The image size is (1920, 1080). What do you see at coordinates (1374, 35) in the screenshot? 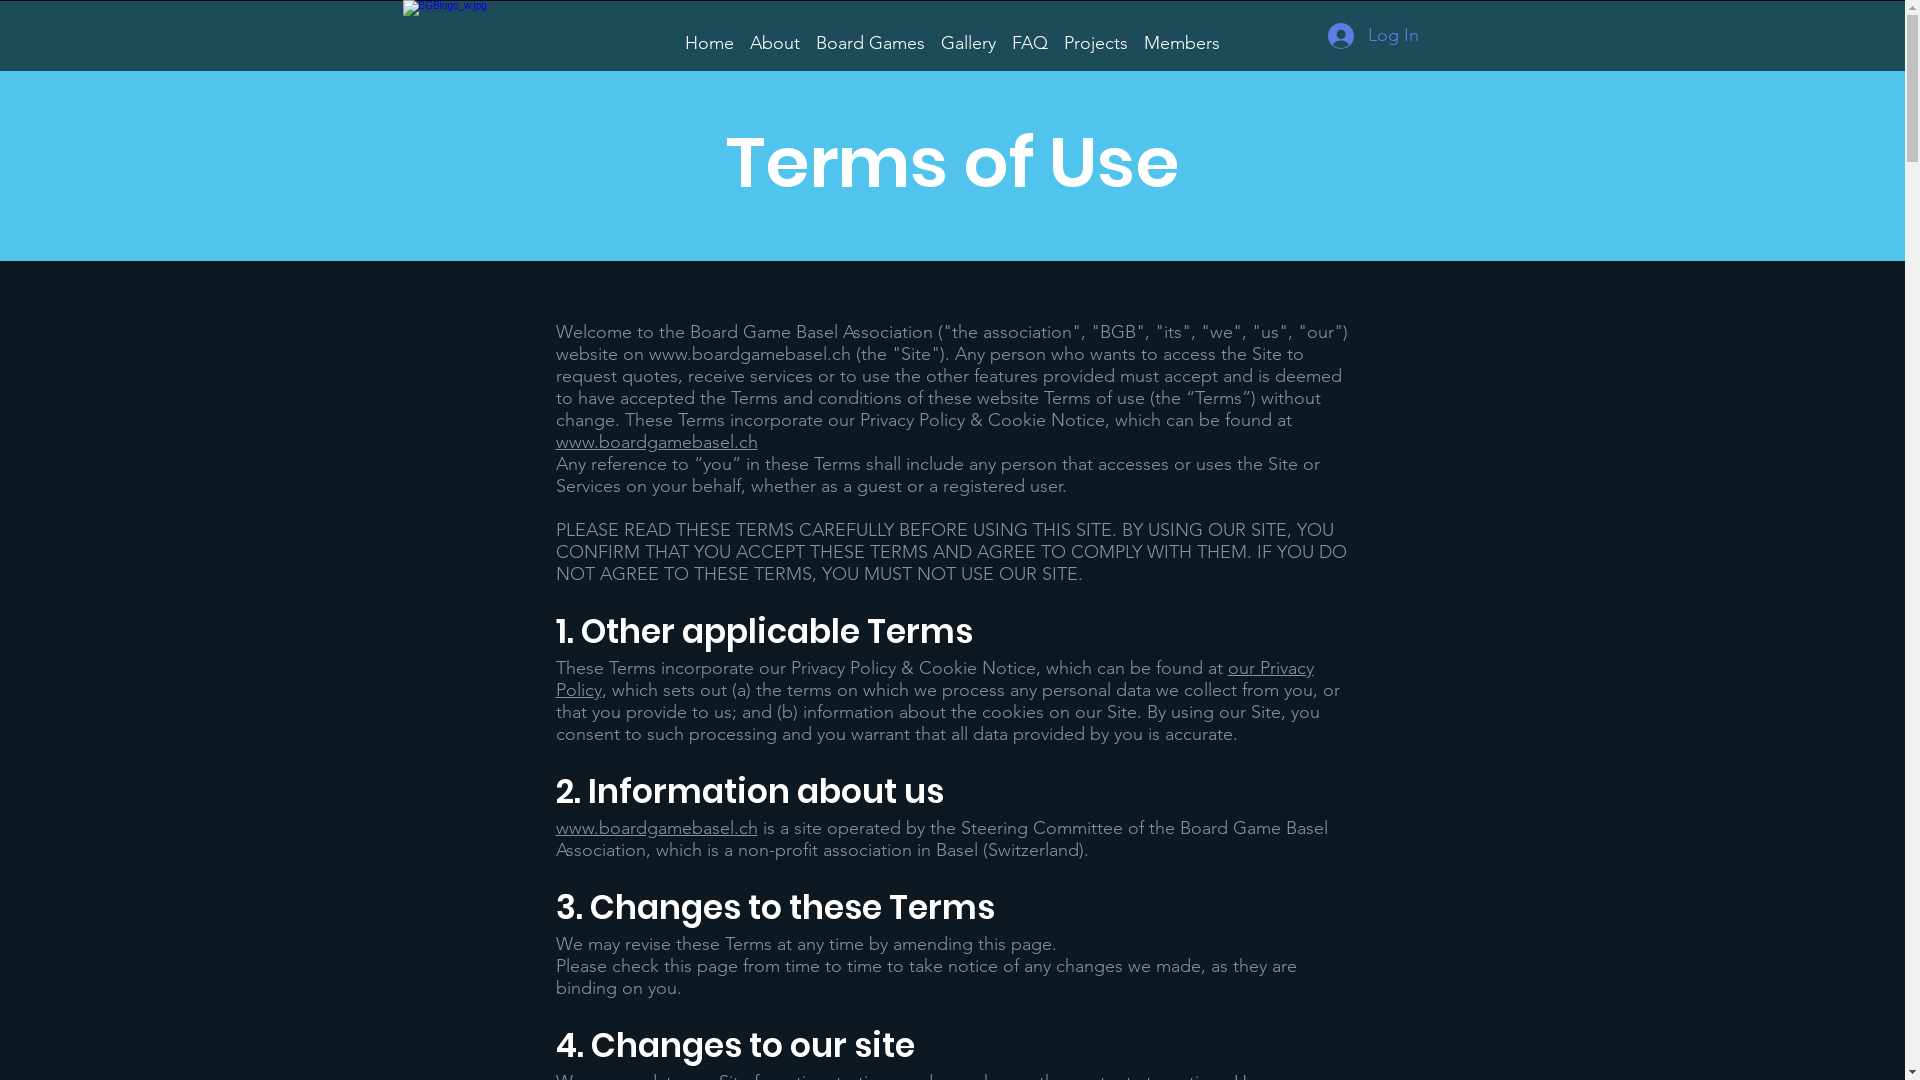
I see `Log In` at bounding box center [1374, 35].